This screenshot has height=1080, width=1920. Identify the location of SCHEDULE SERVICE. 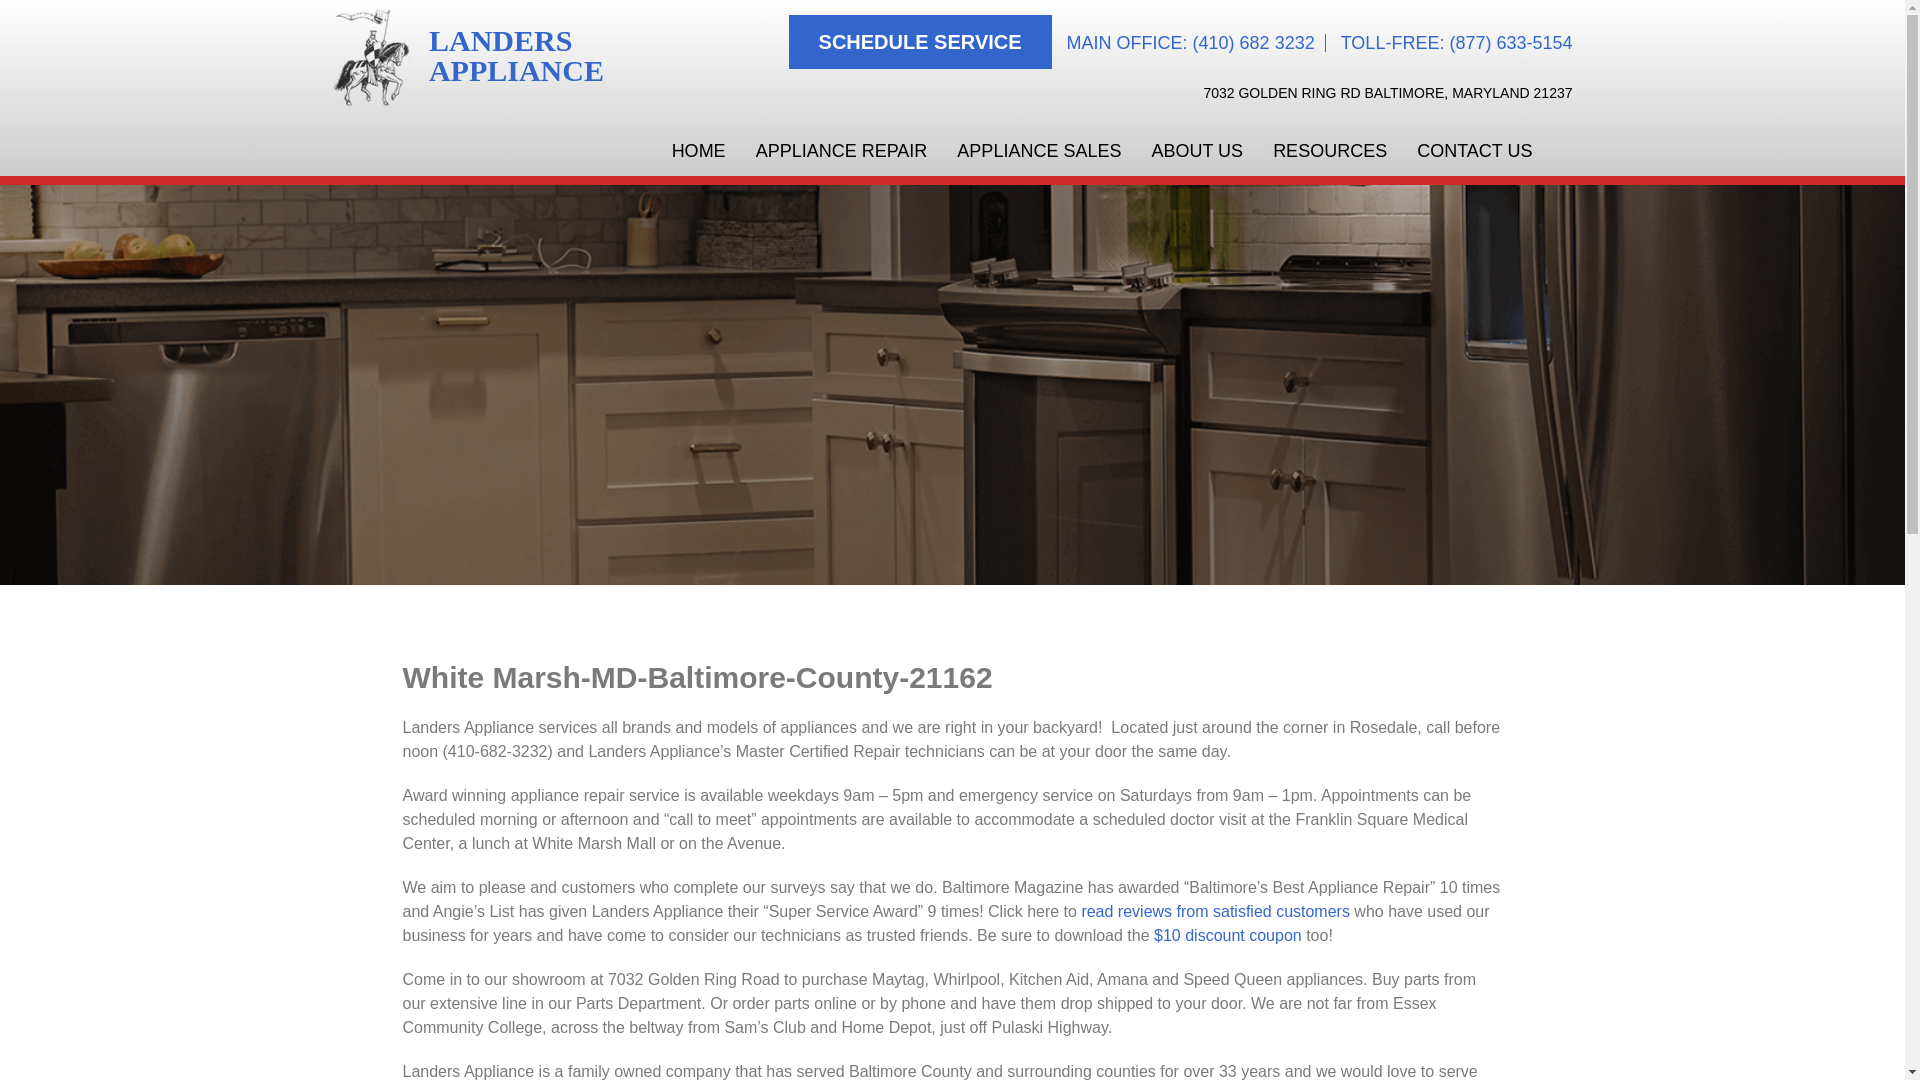
(920, 42).